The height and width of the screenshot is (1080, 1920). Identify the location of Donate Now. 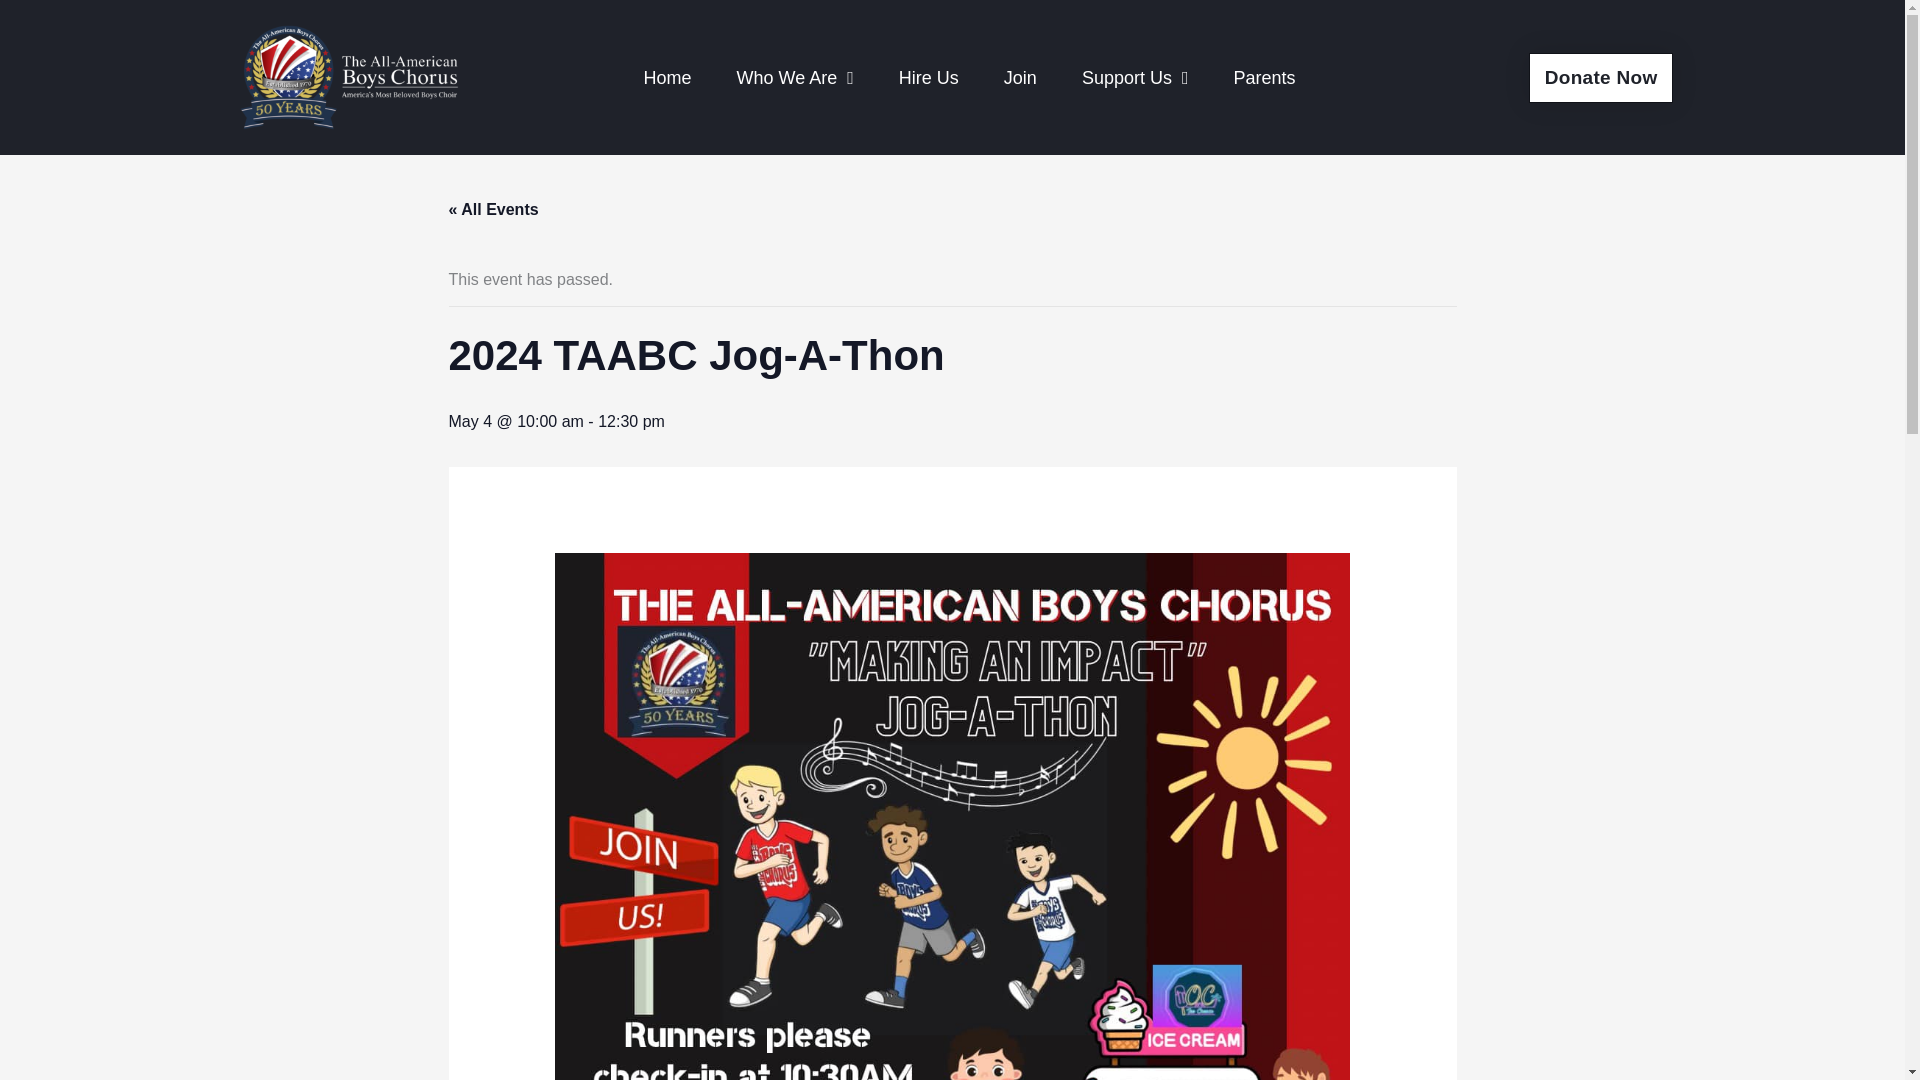
(1601, 76).